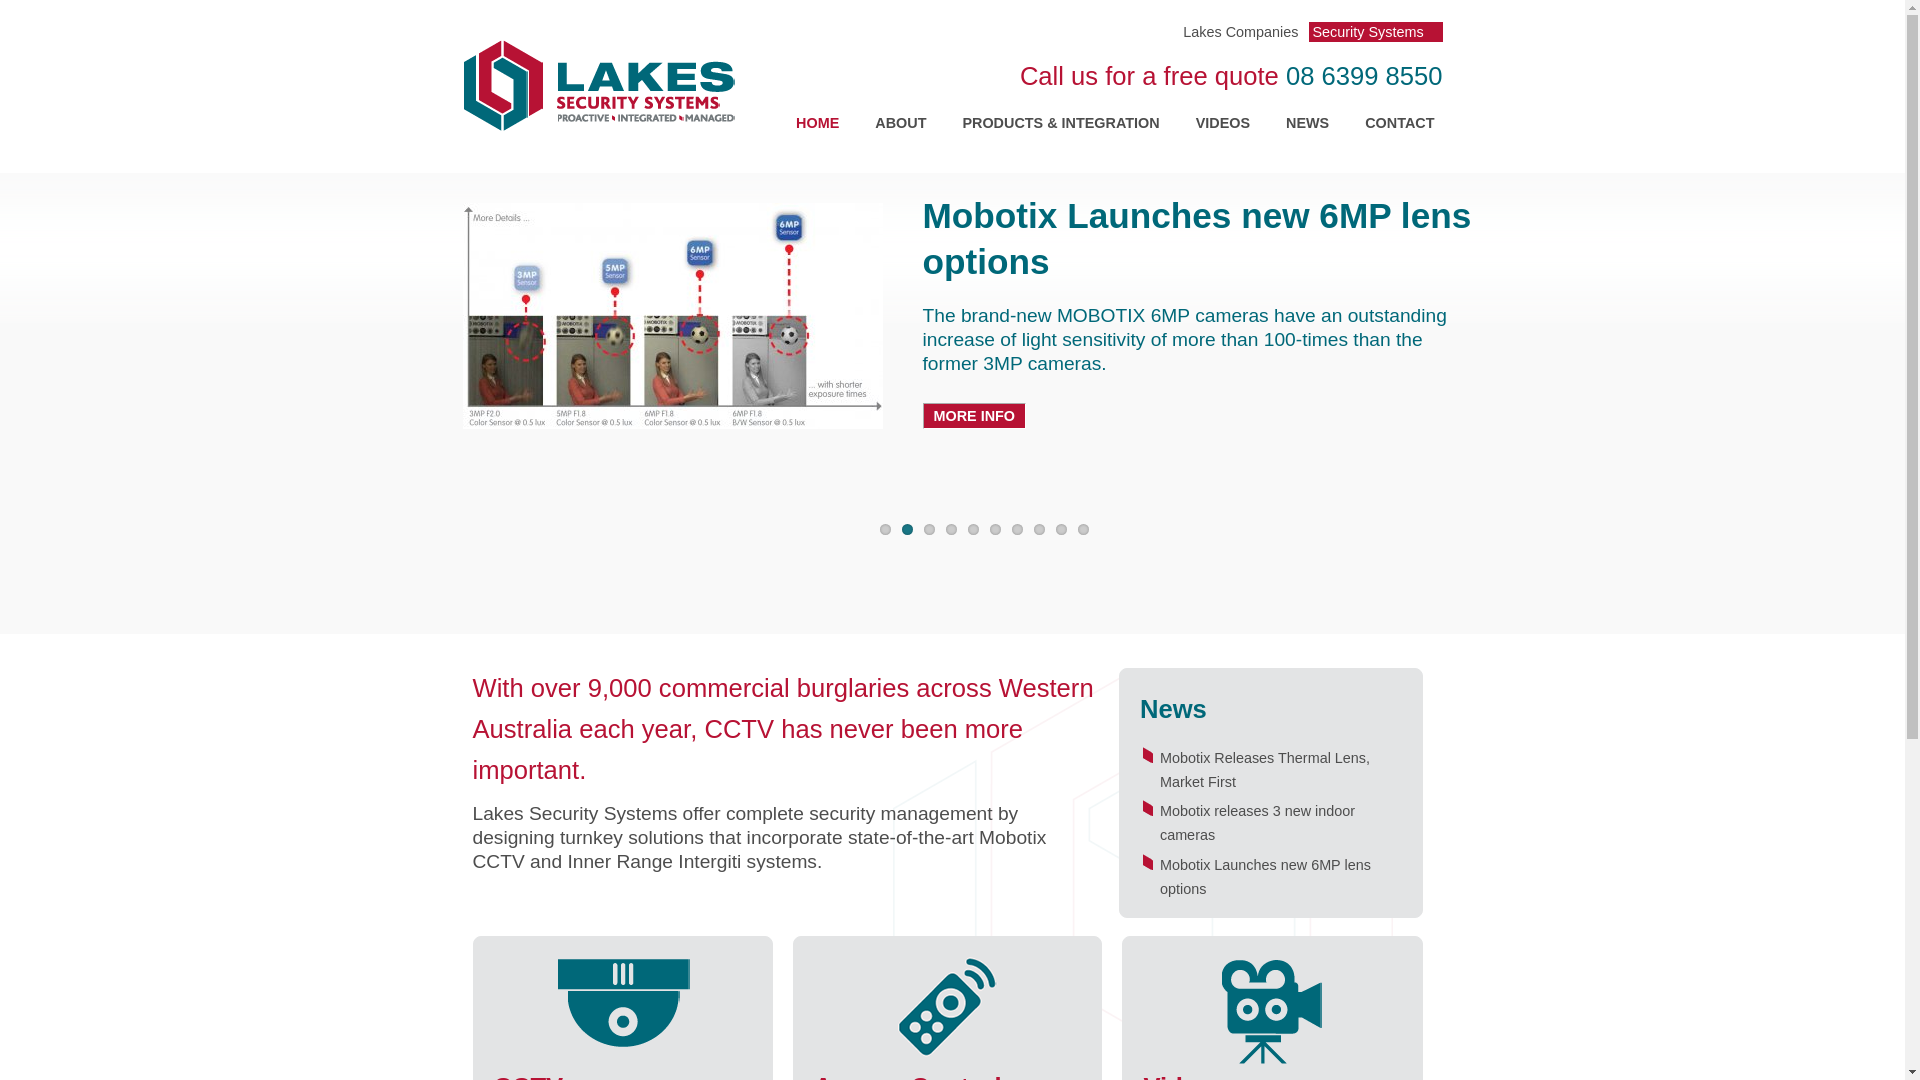  I want to click on CONTACT, so click(1400, 123).